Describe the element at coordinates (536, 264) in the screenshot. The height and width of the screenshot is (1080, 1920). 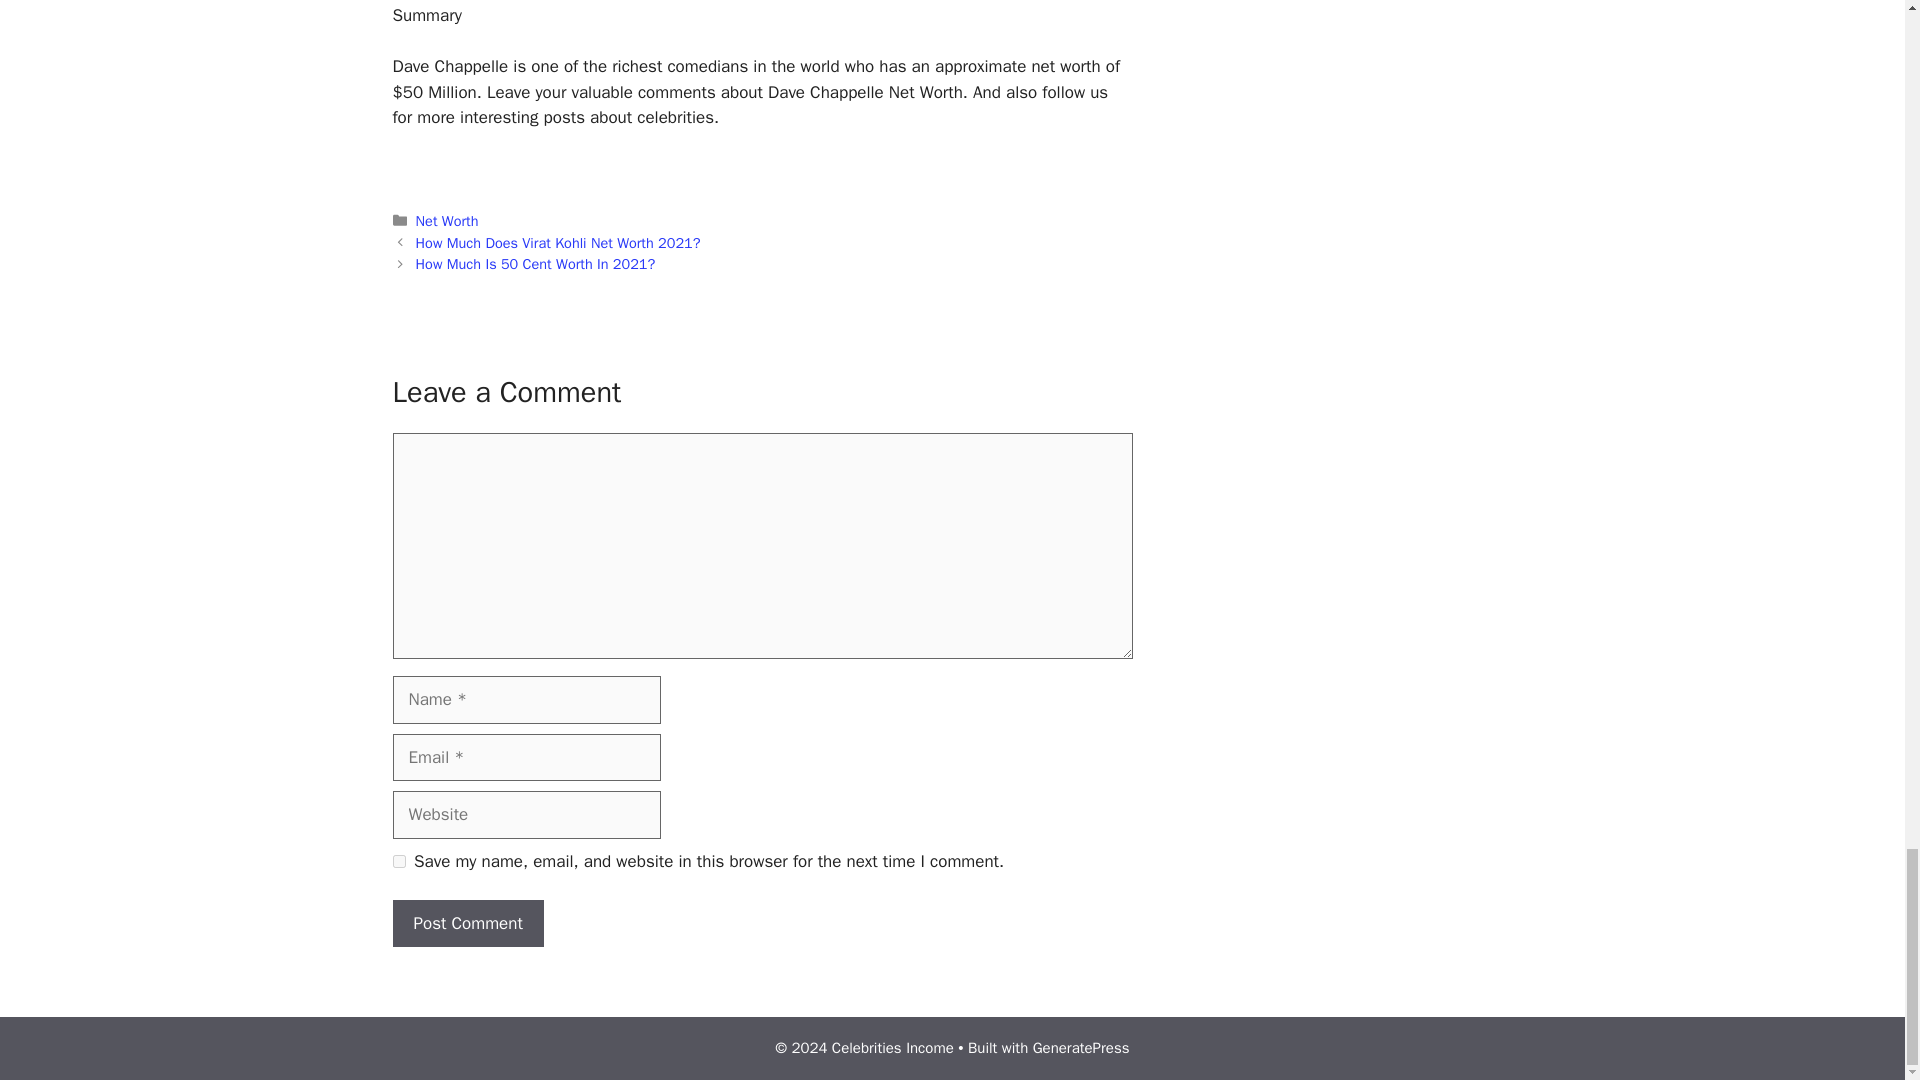
I see `How Much Is 50 Cent Worth In 2021?` at that location.